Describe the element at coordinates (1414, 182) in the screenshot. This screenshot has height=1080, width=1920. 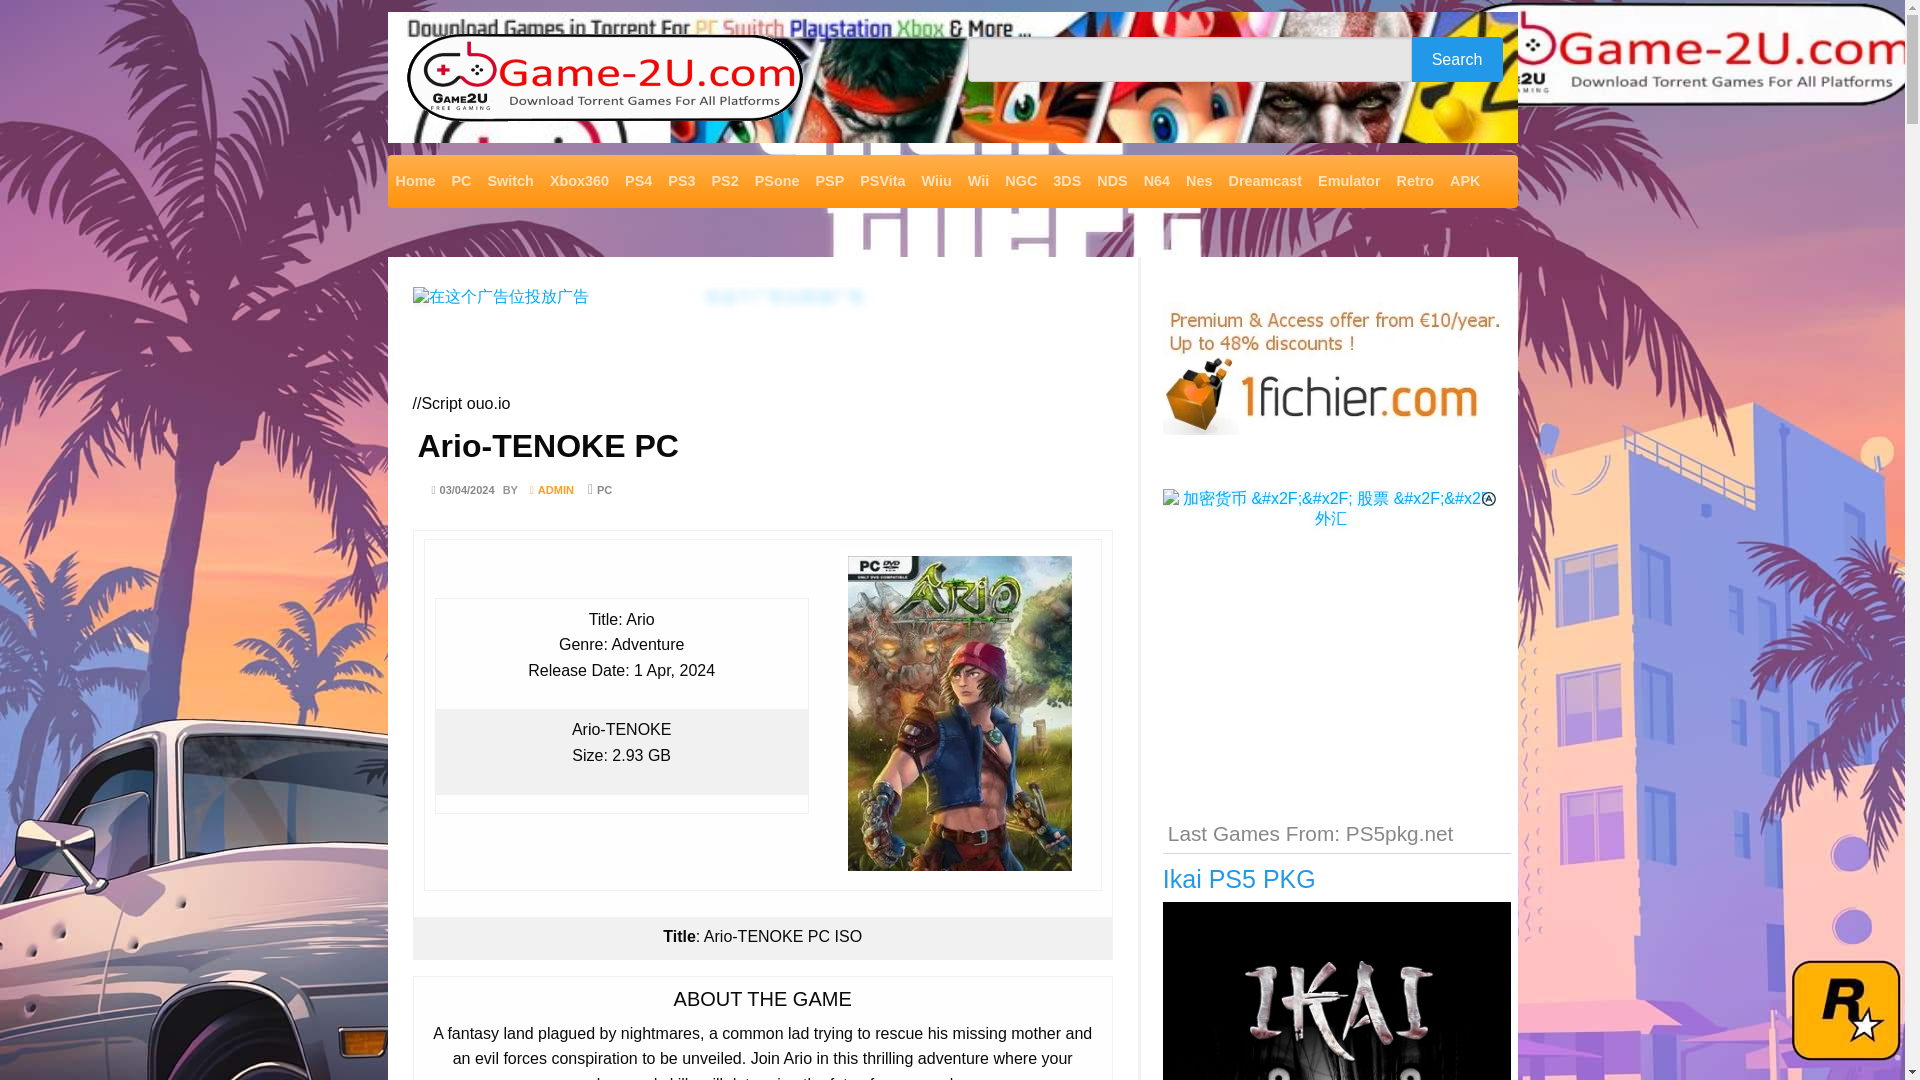
I see `Retro` at that location.